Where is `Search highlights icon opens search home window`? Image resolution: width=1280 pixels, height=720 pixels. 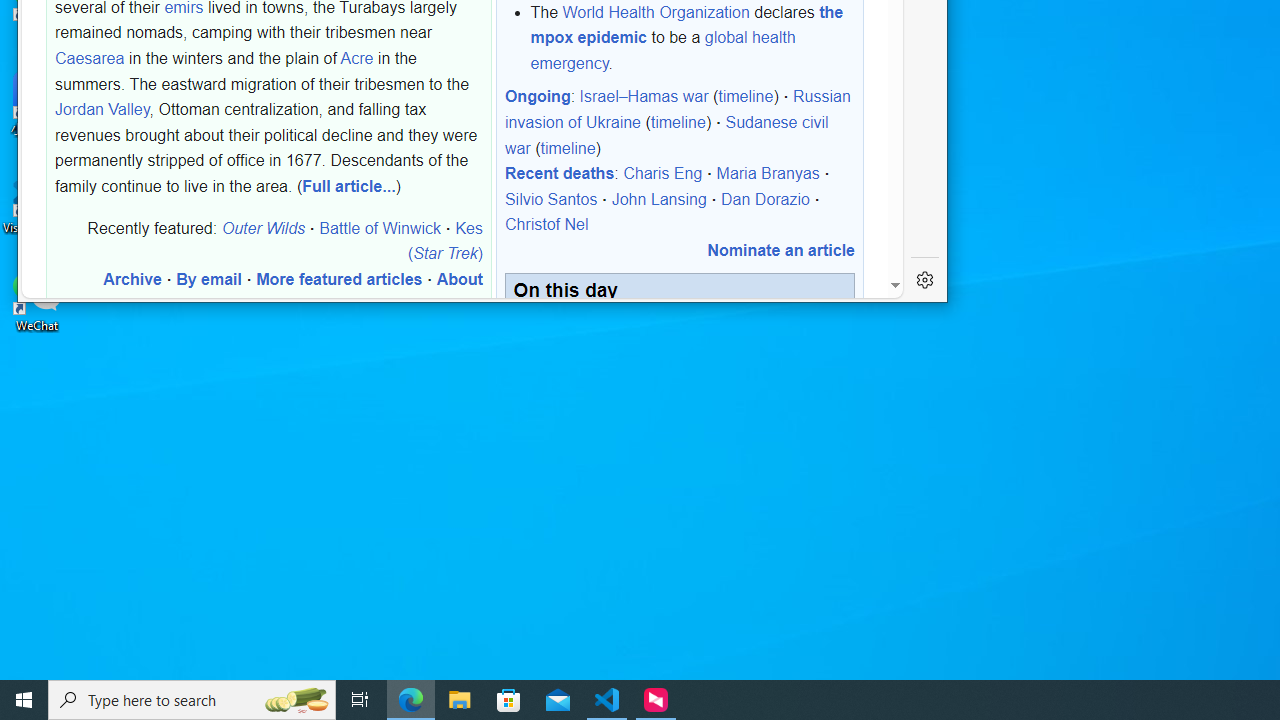
Search highlights icon opens search home window is located at coordinates (296, 700).